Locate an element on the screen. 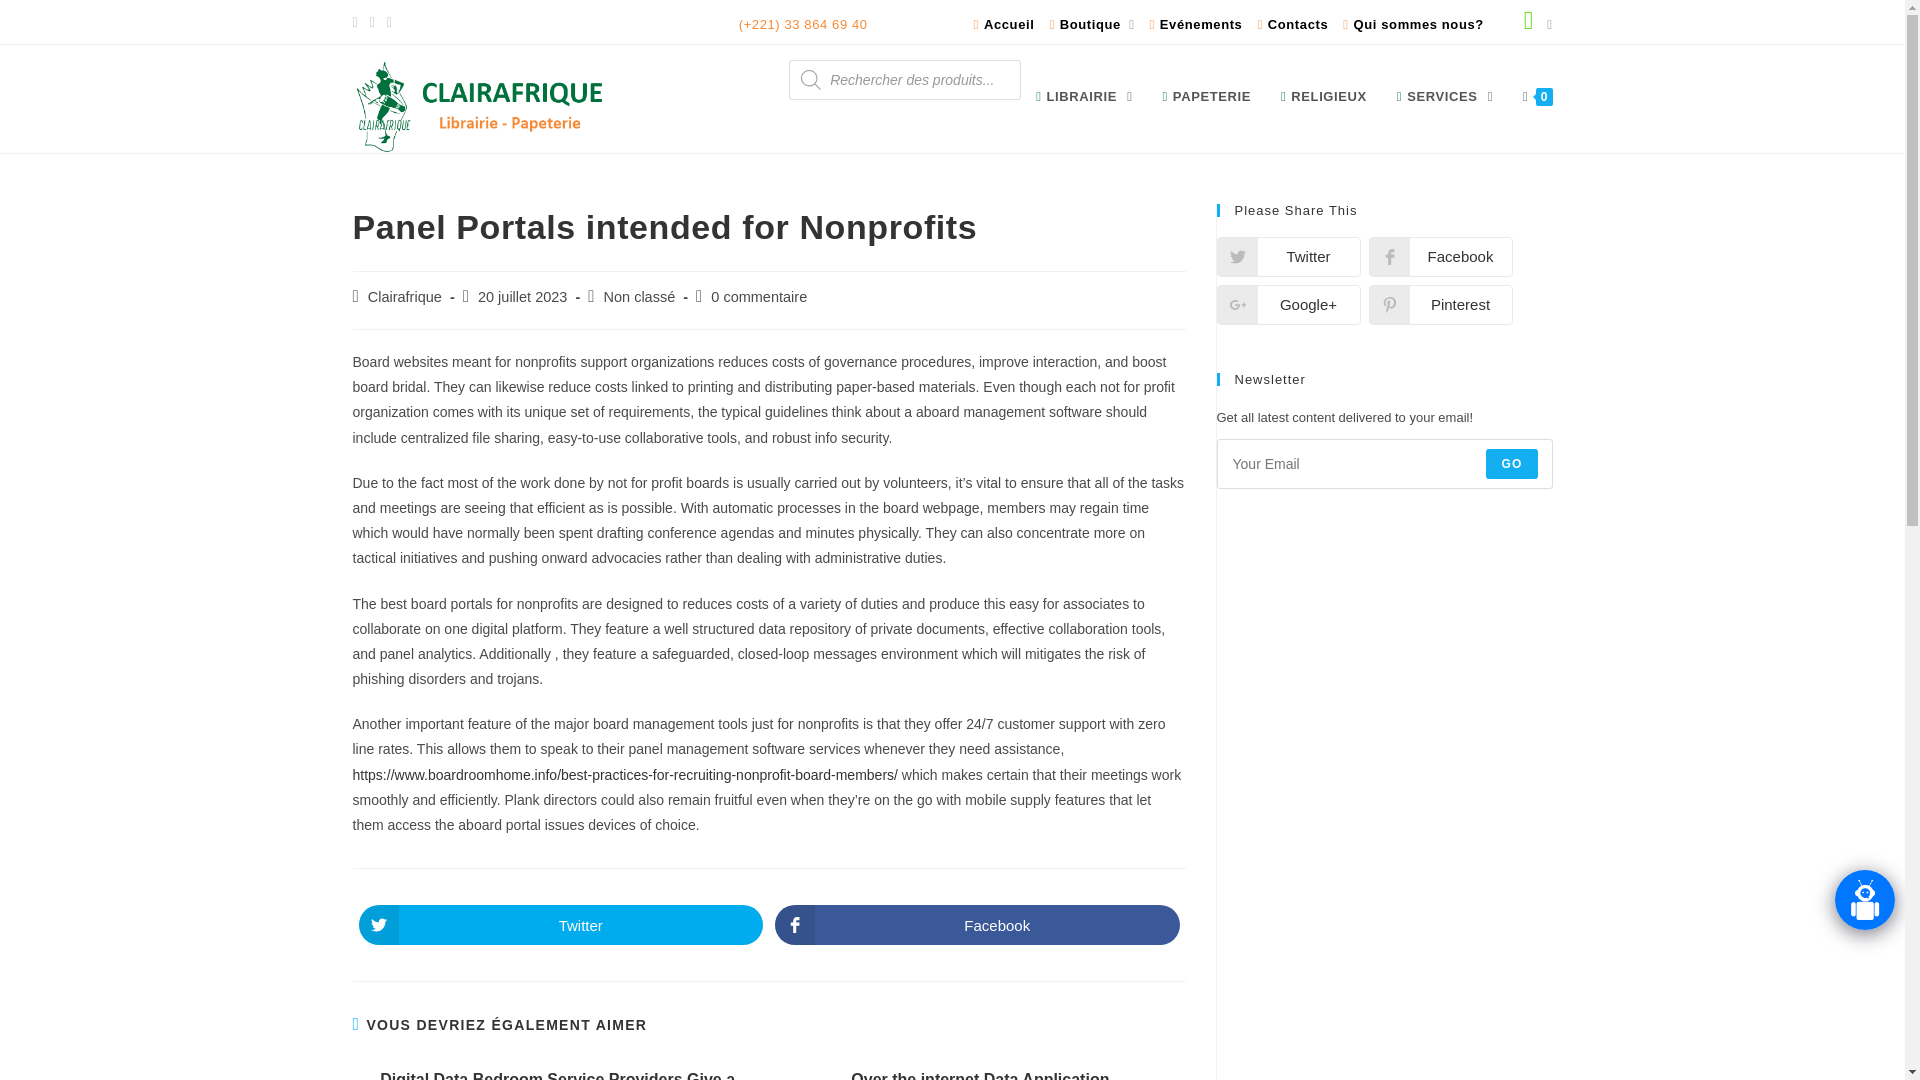 The height and width of the screenshot is (1080, 1920). RELIGIEUX is located at coordinates (1324, 96).